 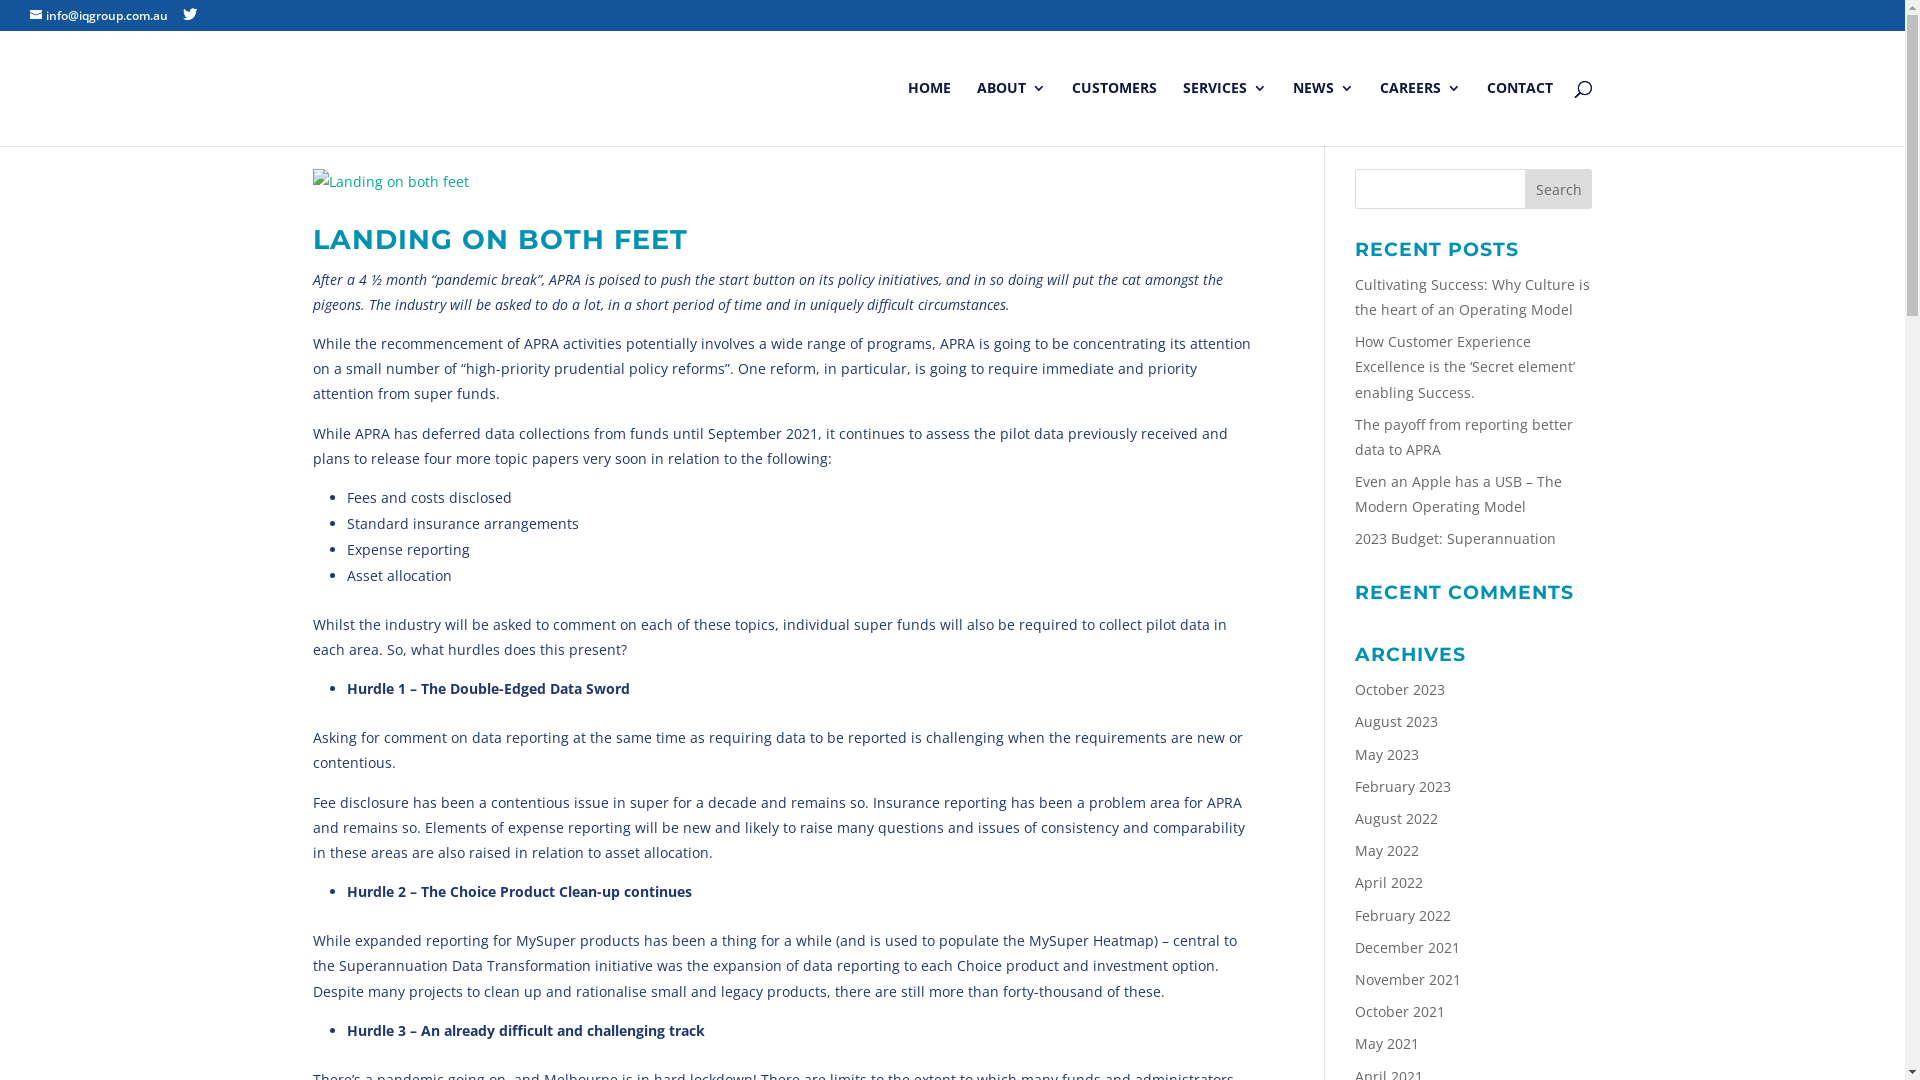 I want to click on ABOUT, so click(x=1010, y=114).